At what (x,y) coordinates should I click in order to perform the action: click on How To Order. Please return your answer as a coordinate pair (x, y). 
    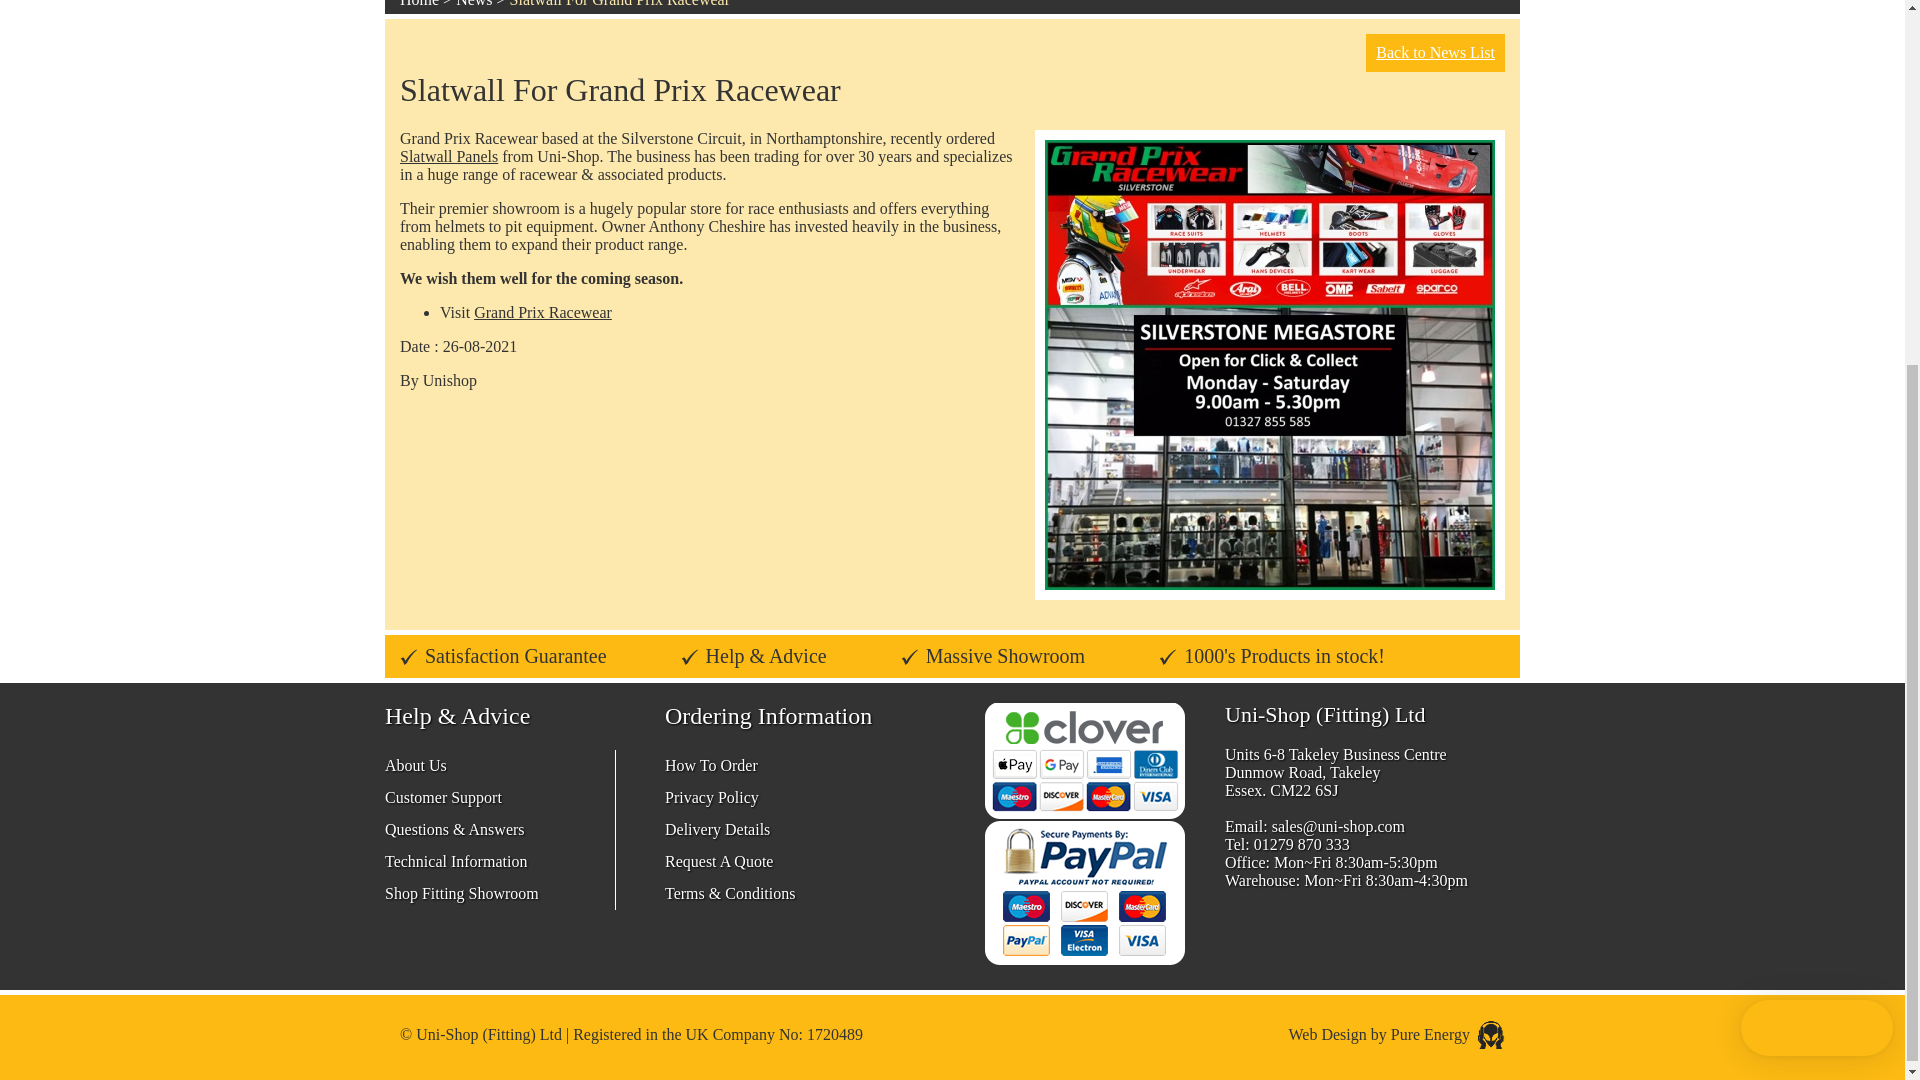
    Looking at the image, I should click on (711, 766).